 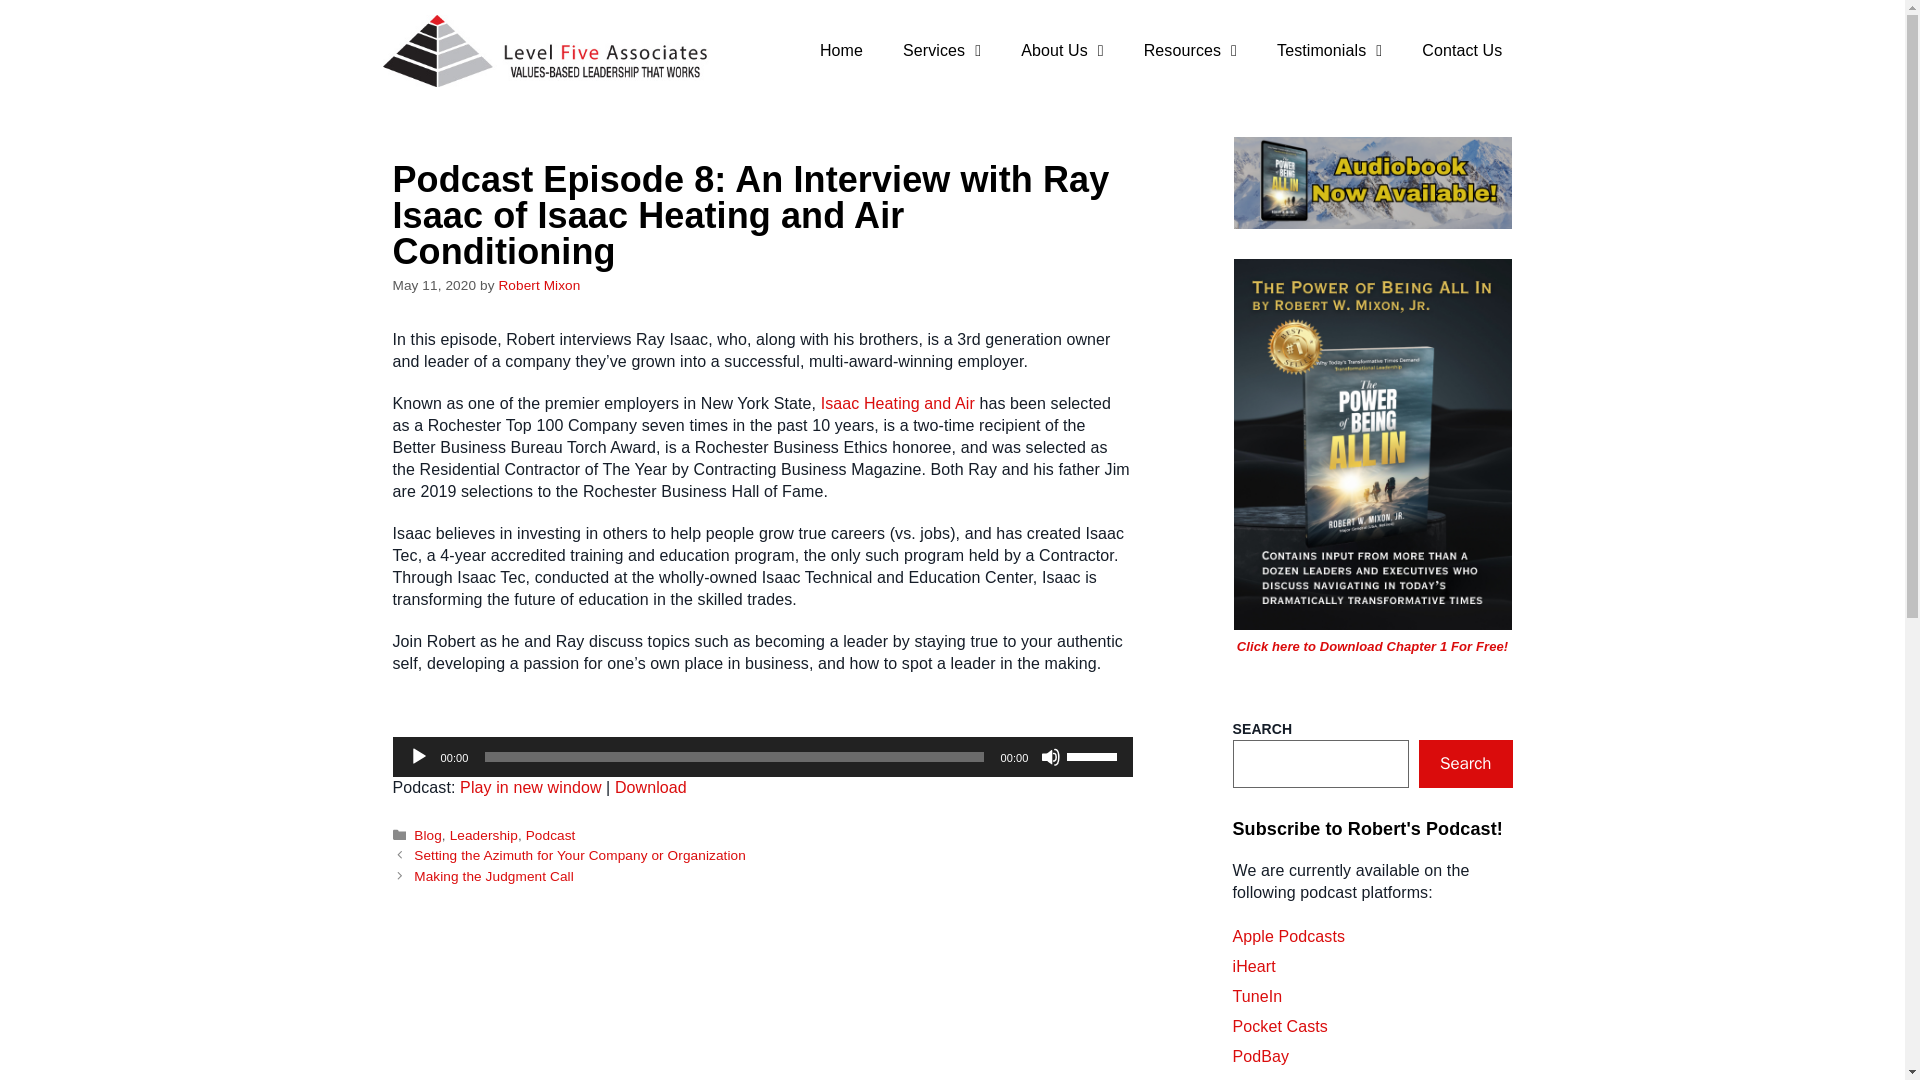 I want to click on Services, so click(x=942, y=51).